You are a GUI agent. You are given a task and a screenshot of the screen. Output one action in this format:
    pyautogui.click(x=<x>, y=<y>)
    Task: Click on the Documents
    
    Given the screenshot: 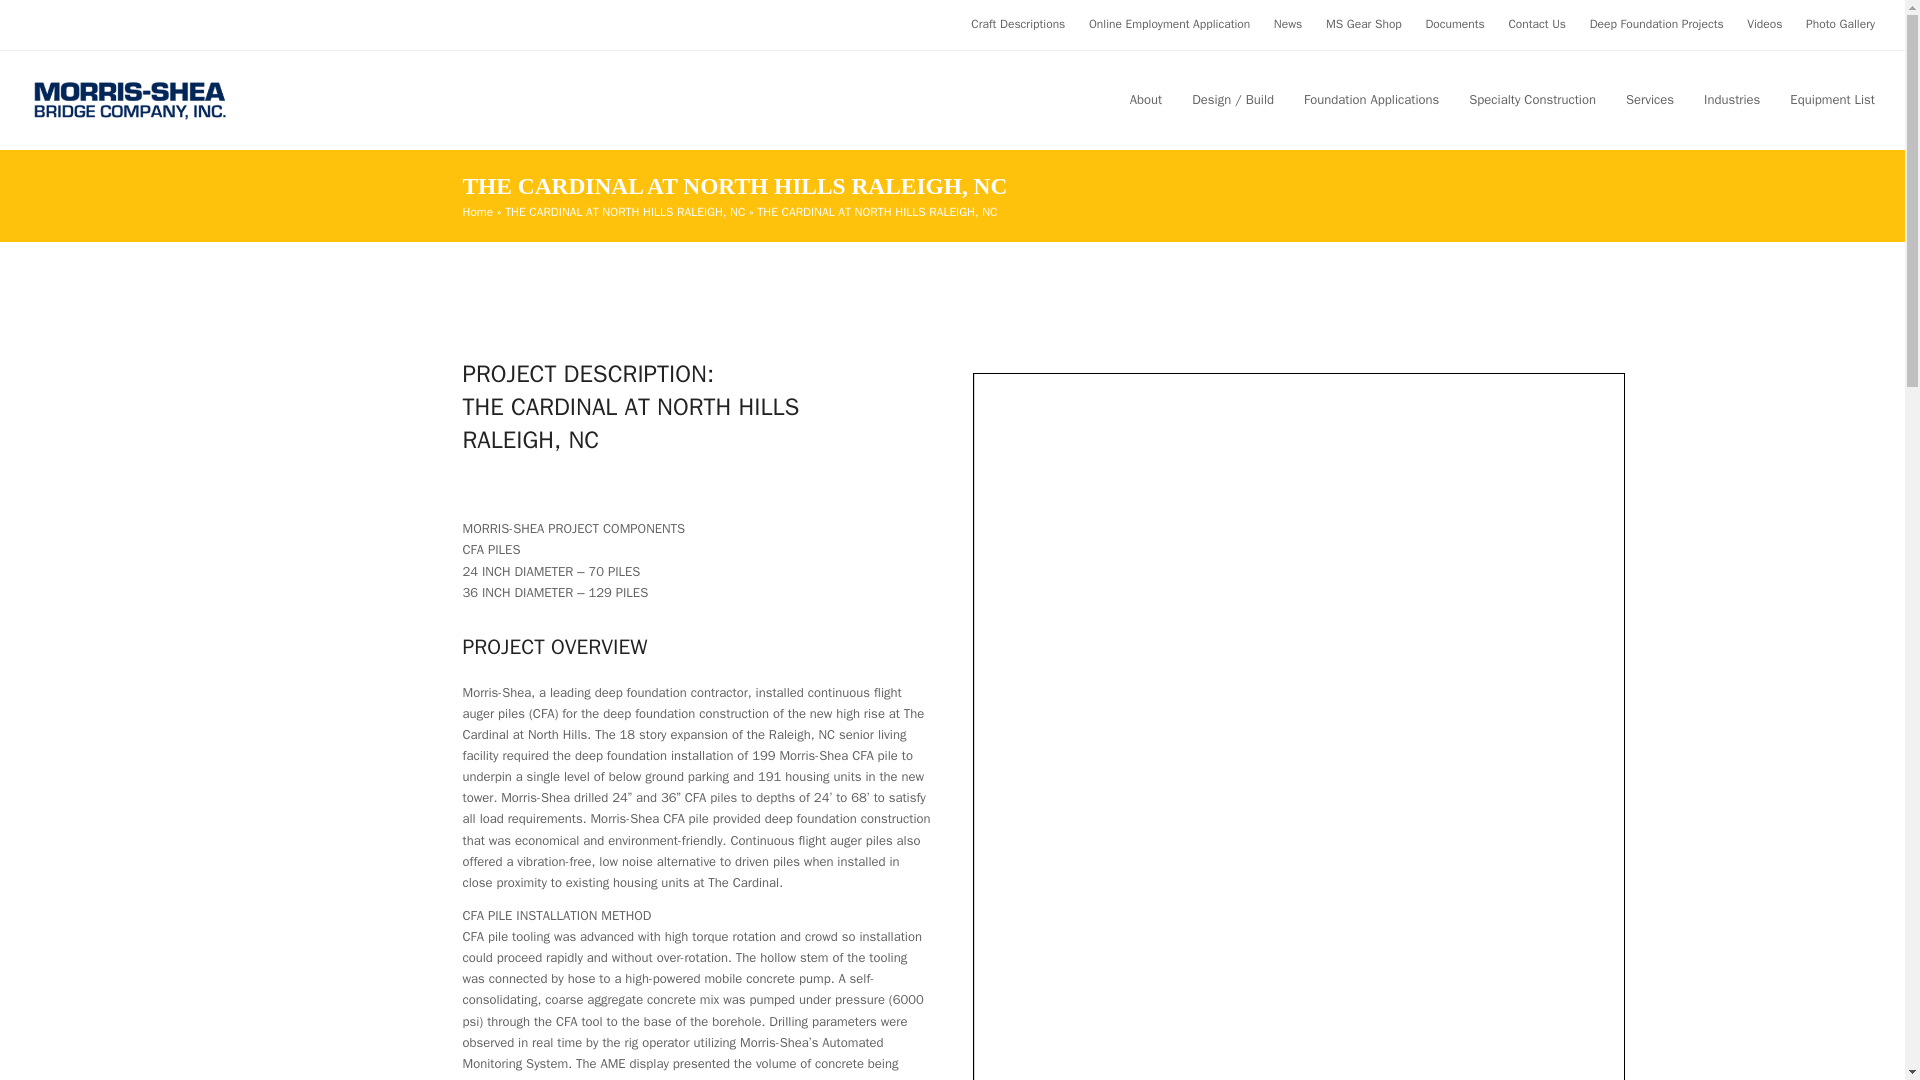 What is the action you would take?
    pyautogui.click(x=1454, y=24)
    